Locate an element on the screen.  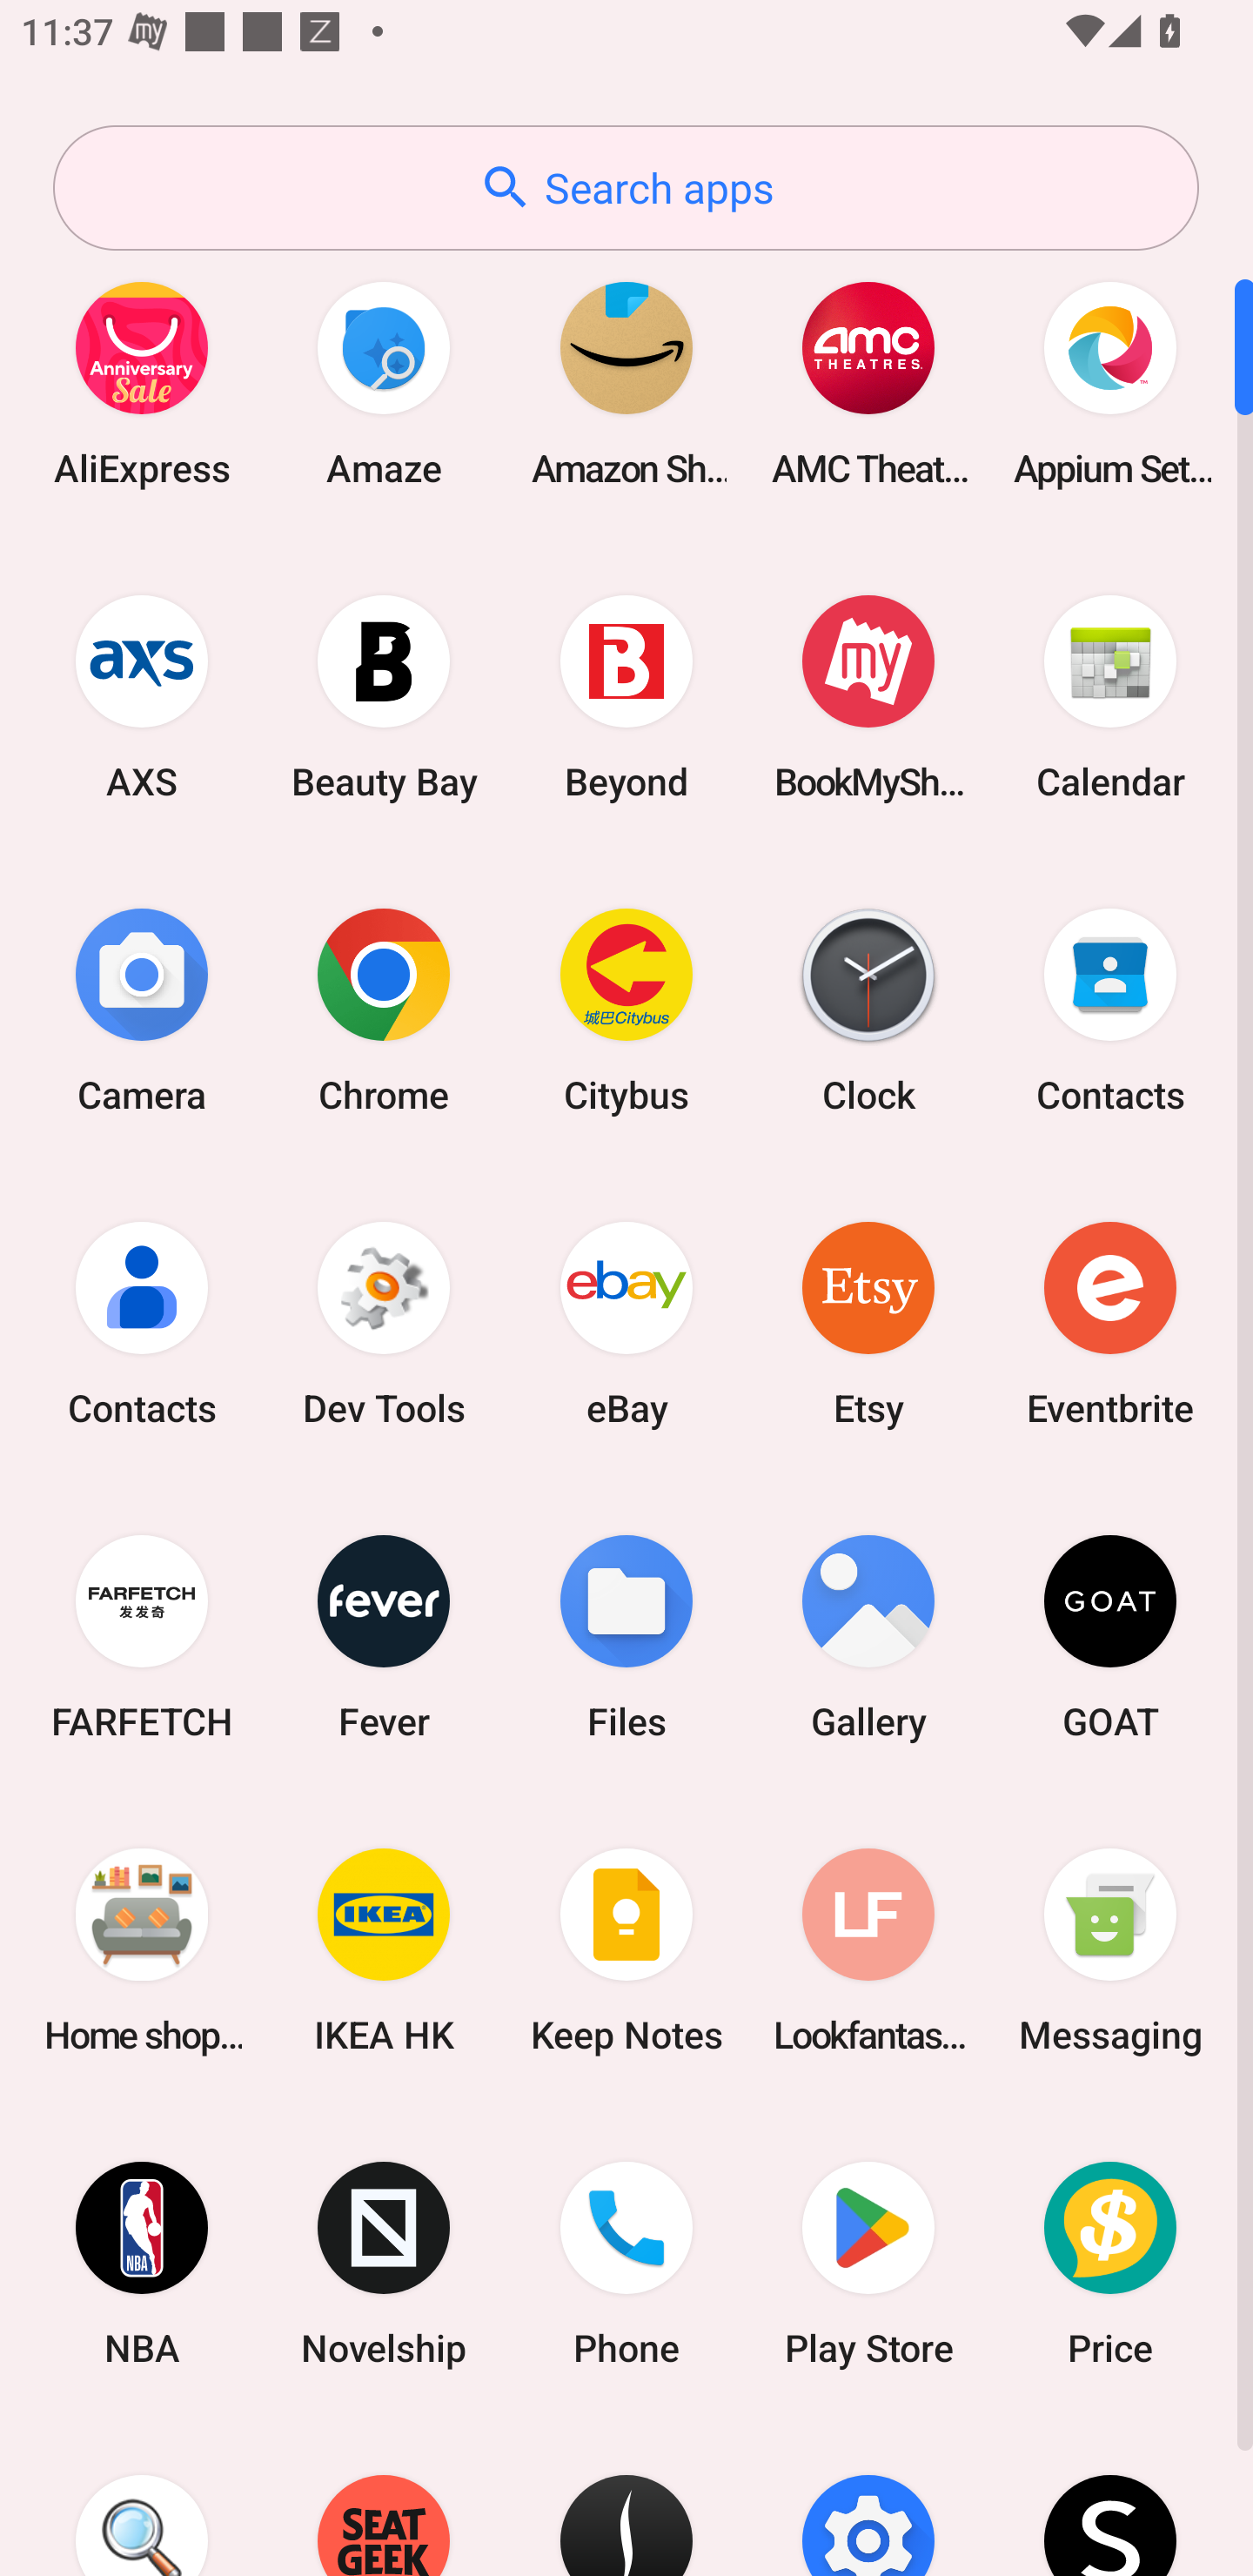
GOAT is located at coordinates (1110, 1636).